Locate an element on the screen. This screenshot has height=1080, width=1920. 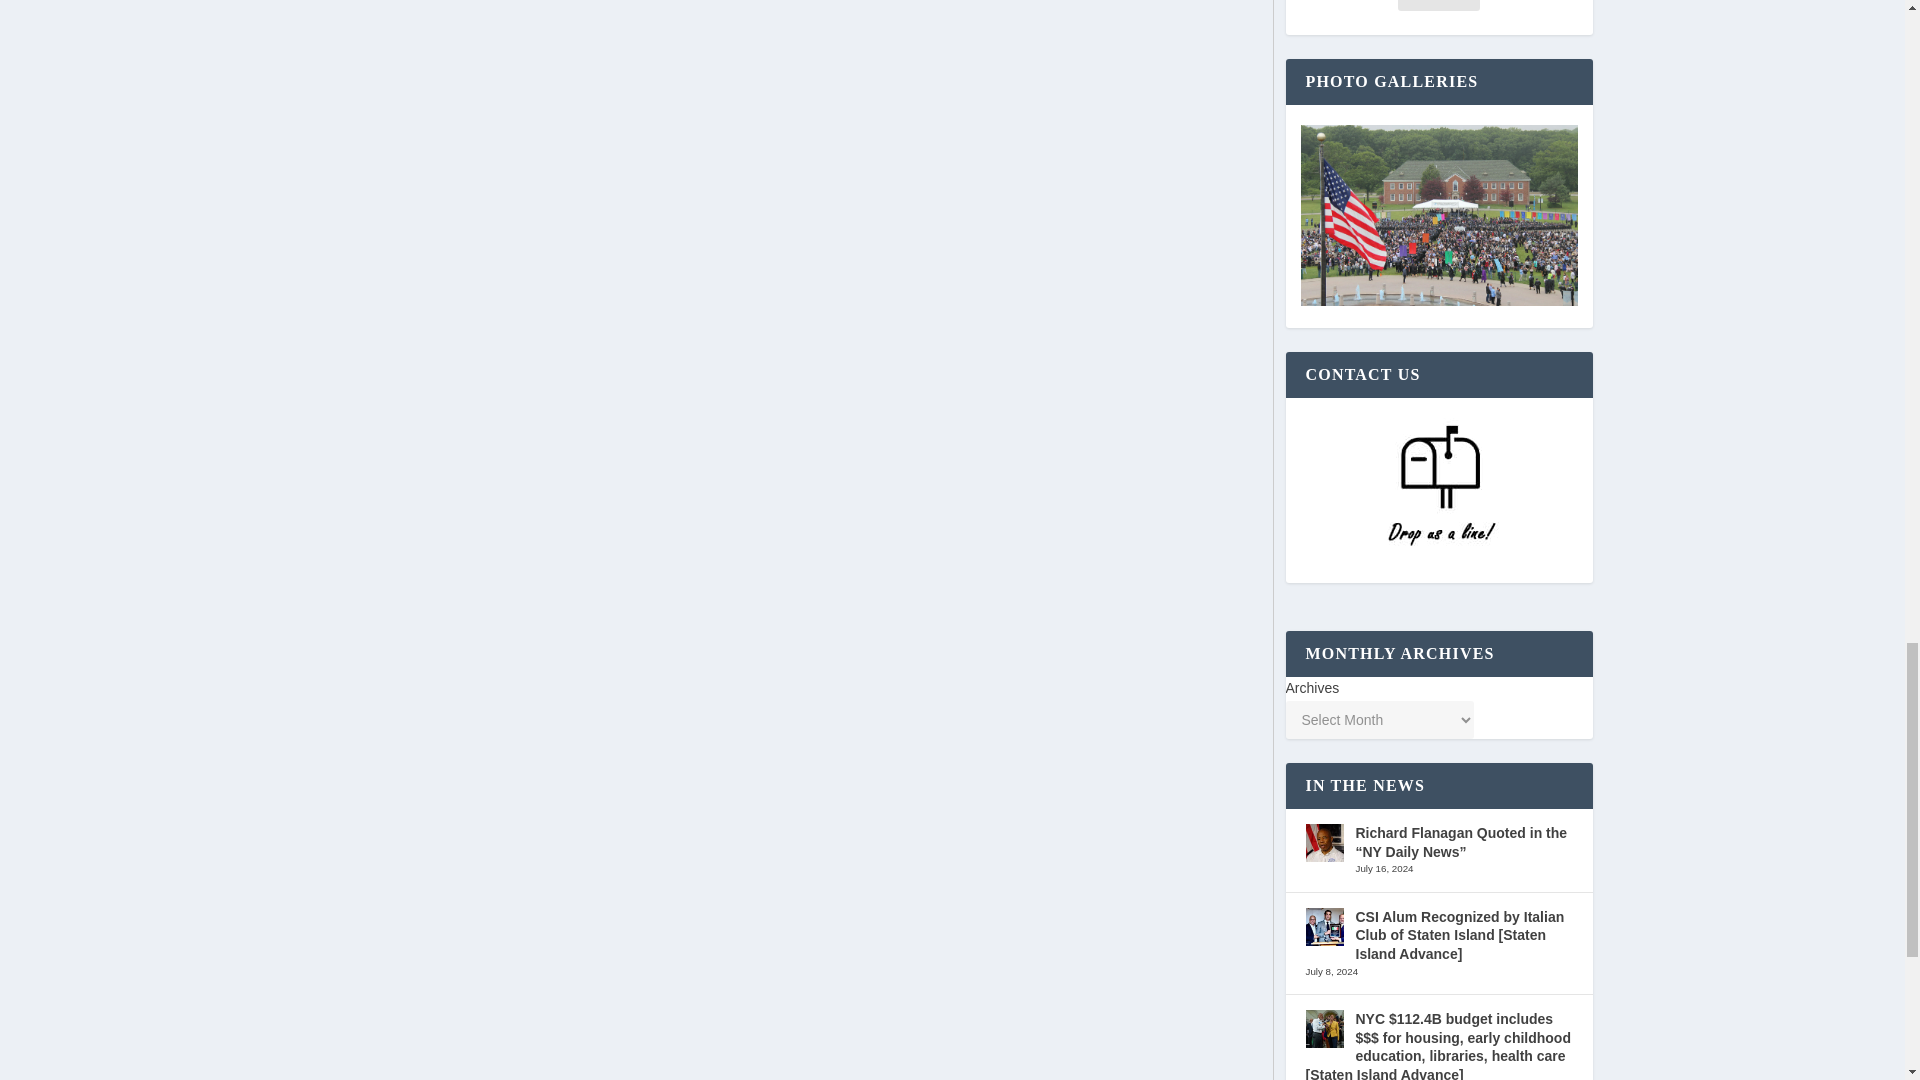
Sign up is located at coordinates (1438, 5).